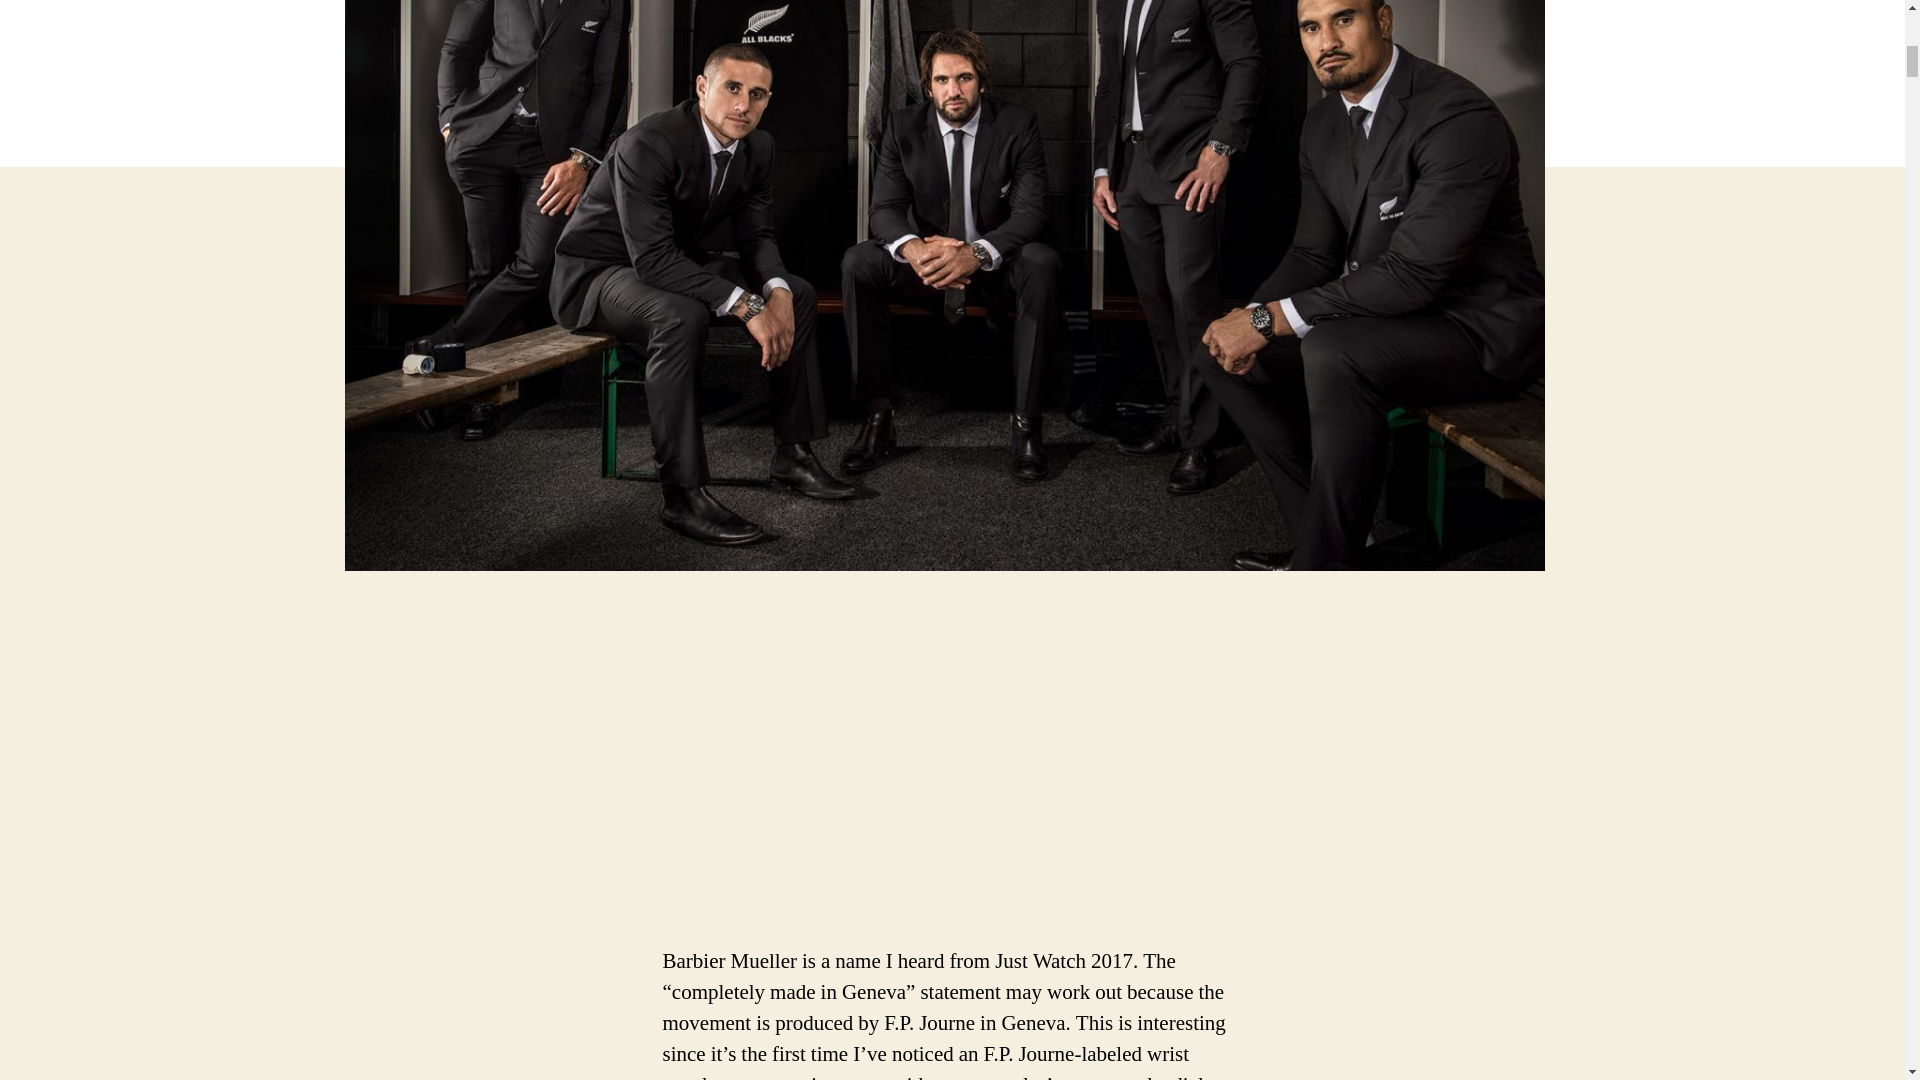  Describe the element at coordinates (290, 798) in the screenshot. I see `Advertisement` at that location.